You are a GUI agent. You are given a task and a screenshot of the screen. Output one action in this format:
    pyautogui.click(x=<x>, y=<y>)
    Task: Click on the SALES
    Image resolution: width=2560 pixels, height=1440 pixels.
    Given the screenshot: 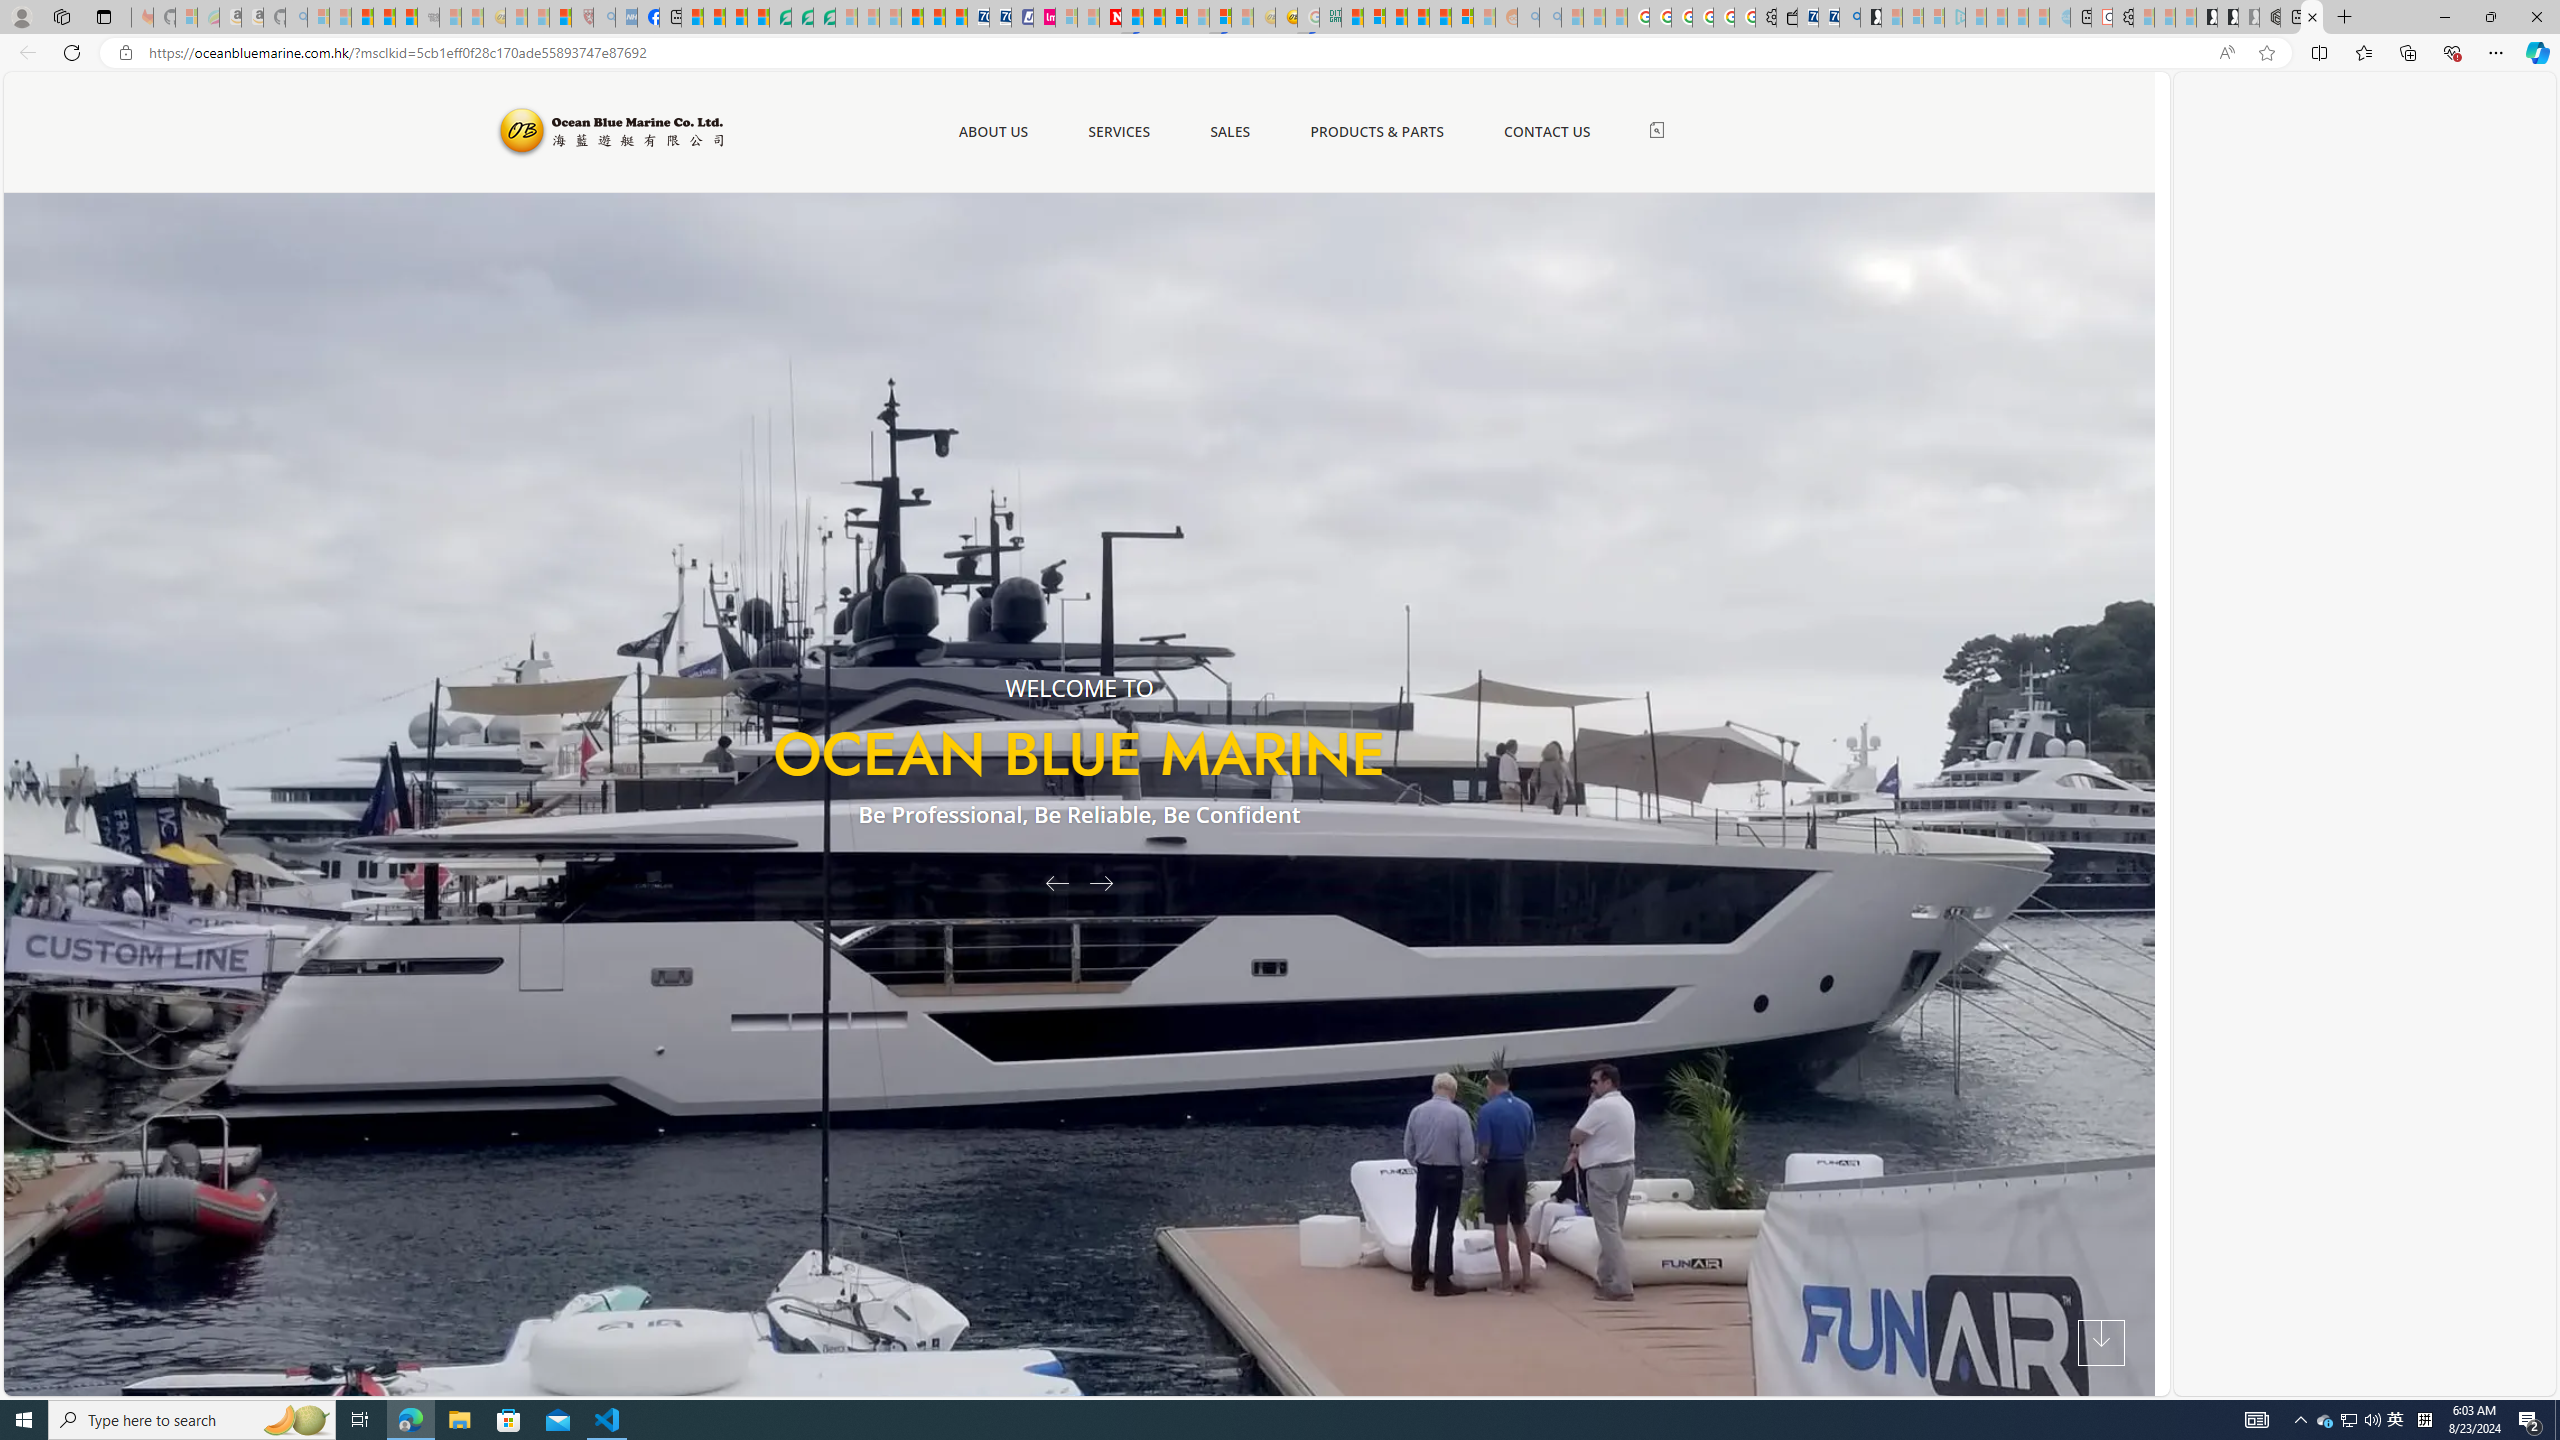 What is the action you would take?
    pyautogui.click(x=1230, y=132)
    